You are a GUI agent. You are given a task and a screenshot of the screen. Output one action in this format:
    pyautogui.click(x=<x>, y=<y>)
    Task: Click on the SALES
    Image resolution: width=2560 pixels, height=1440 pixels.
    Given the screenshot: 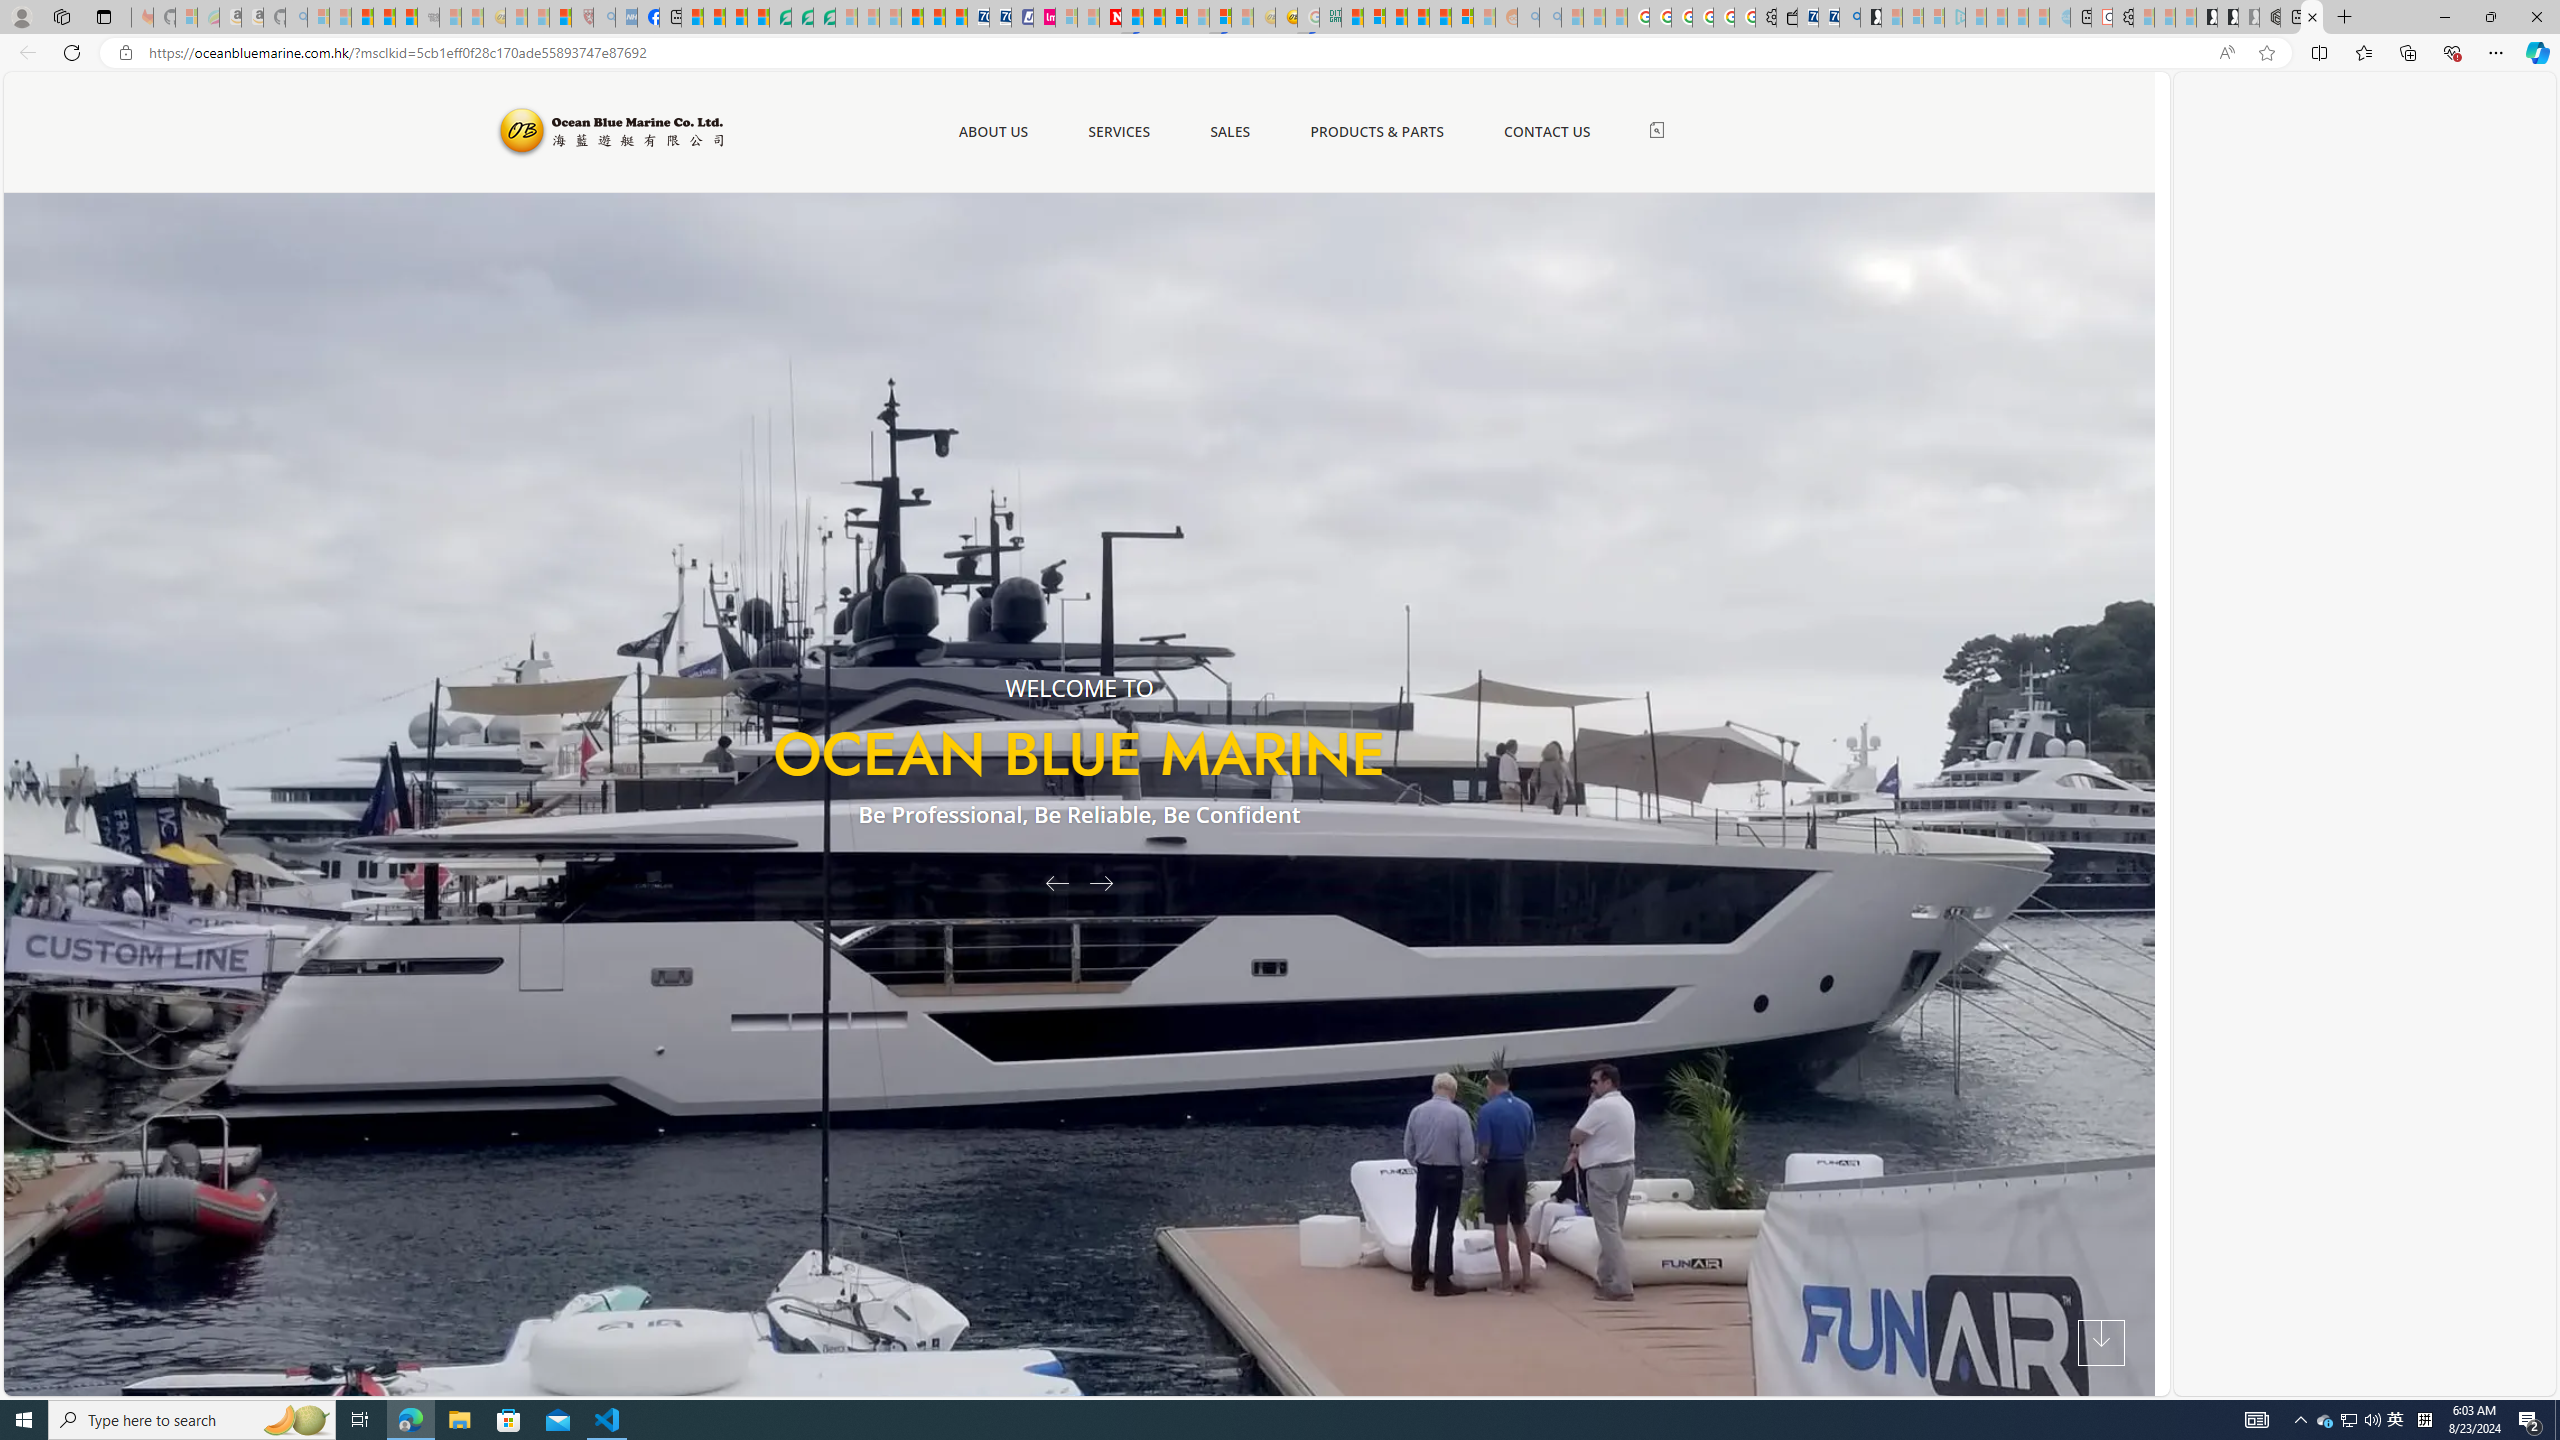 What is the action you would take?
    pyautogui.click(x=1230, y=132)
    